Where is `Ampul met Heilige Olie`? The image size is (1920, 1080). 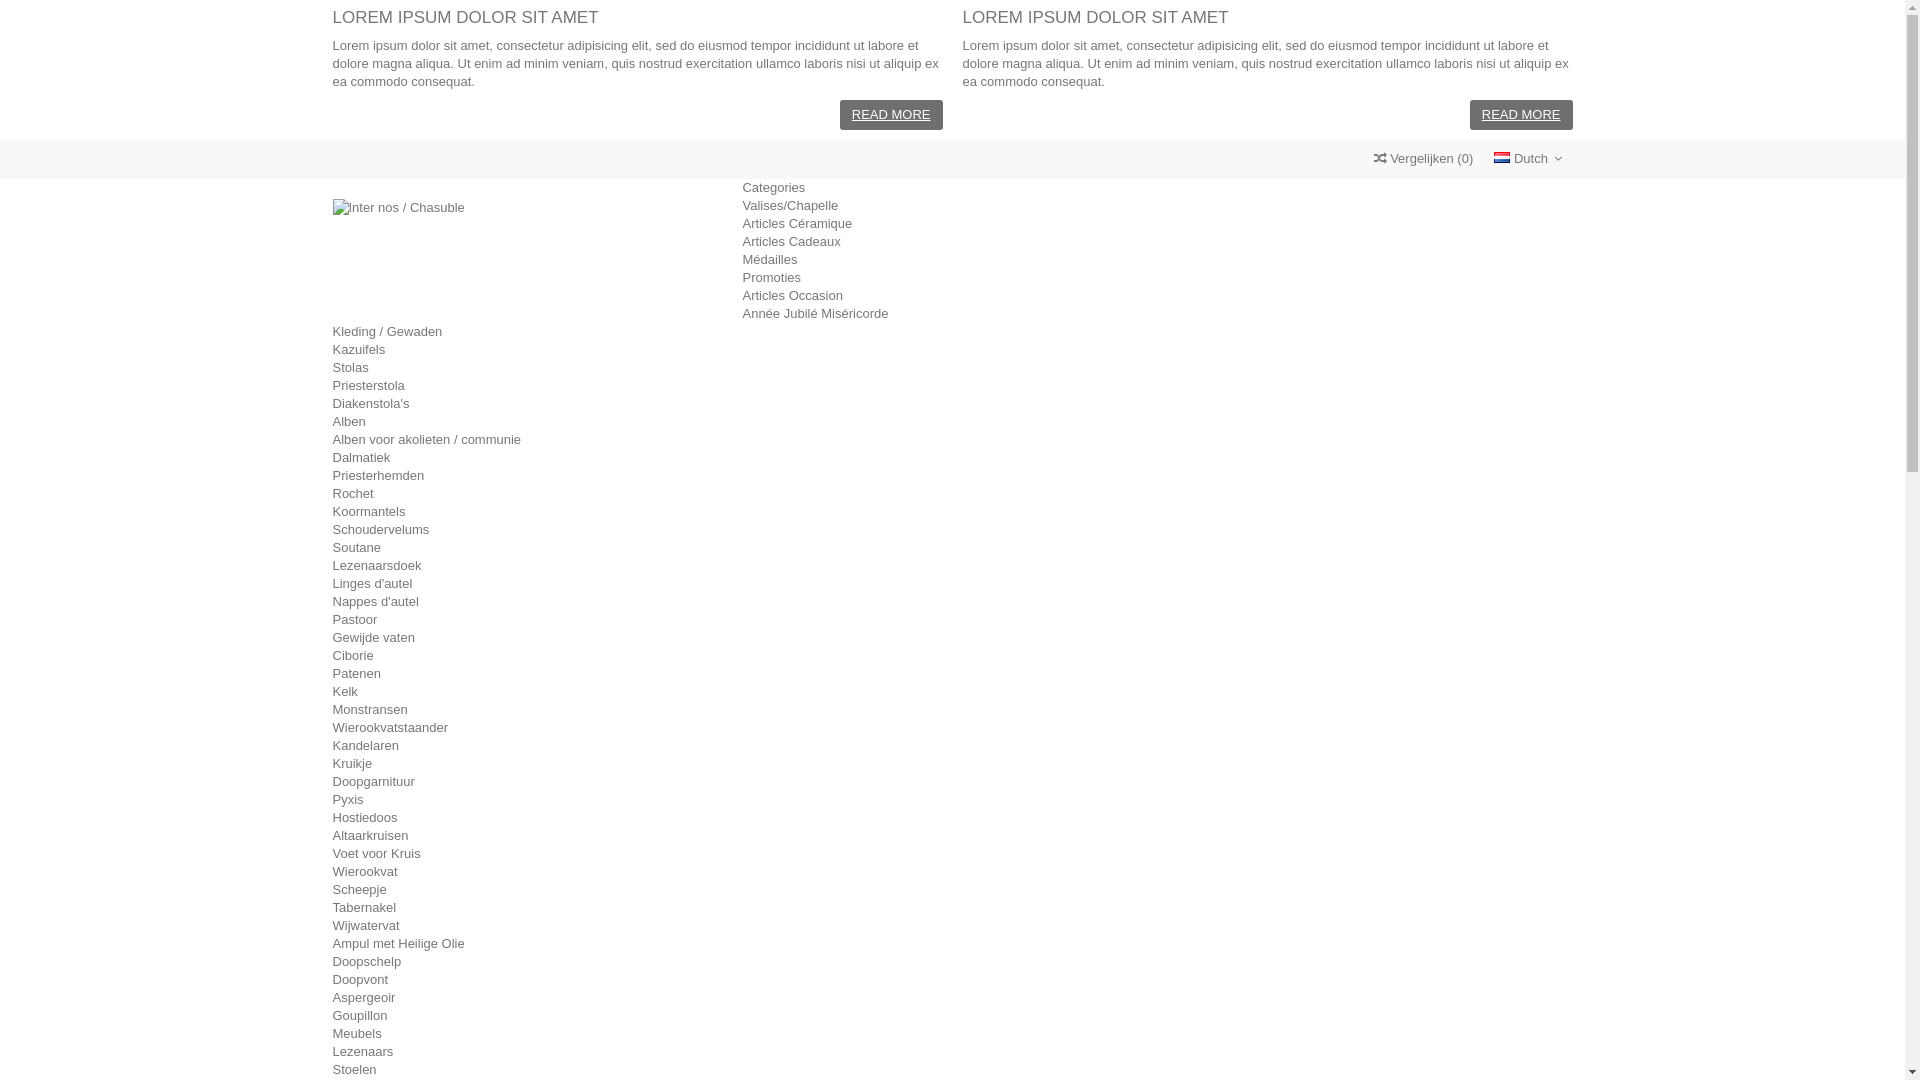
Ampul met Heilige Olie is located at coordinates (398, 944).